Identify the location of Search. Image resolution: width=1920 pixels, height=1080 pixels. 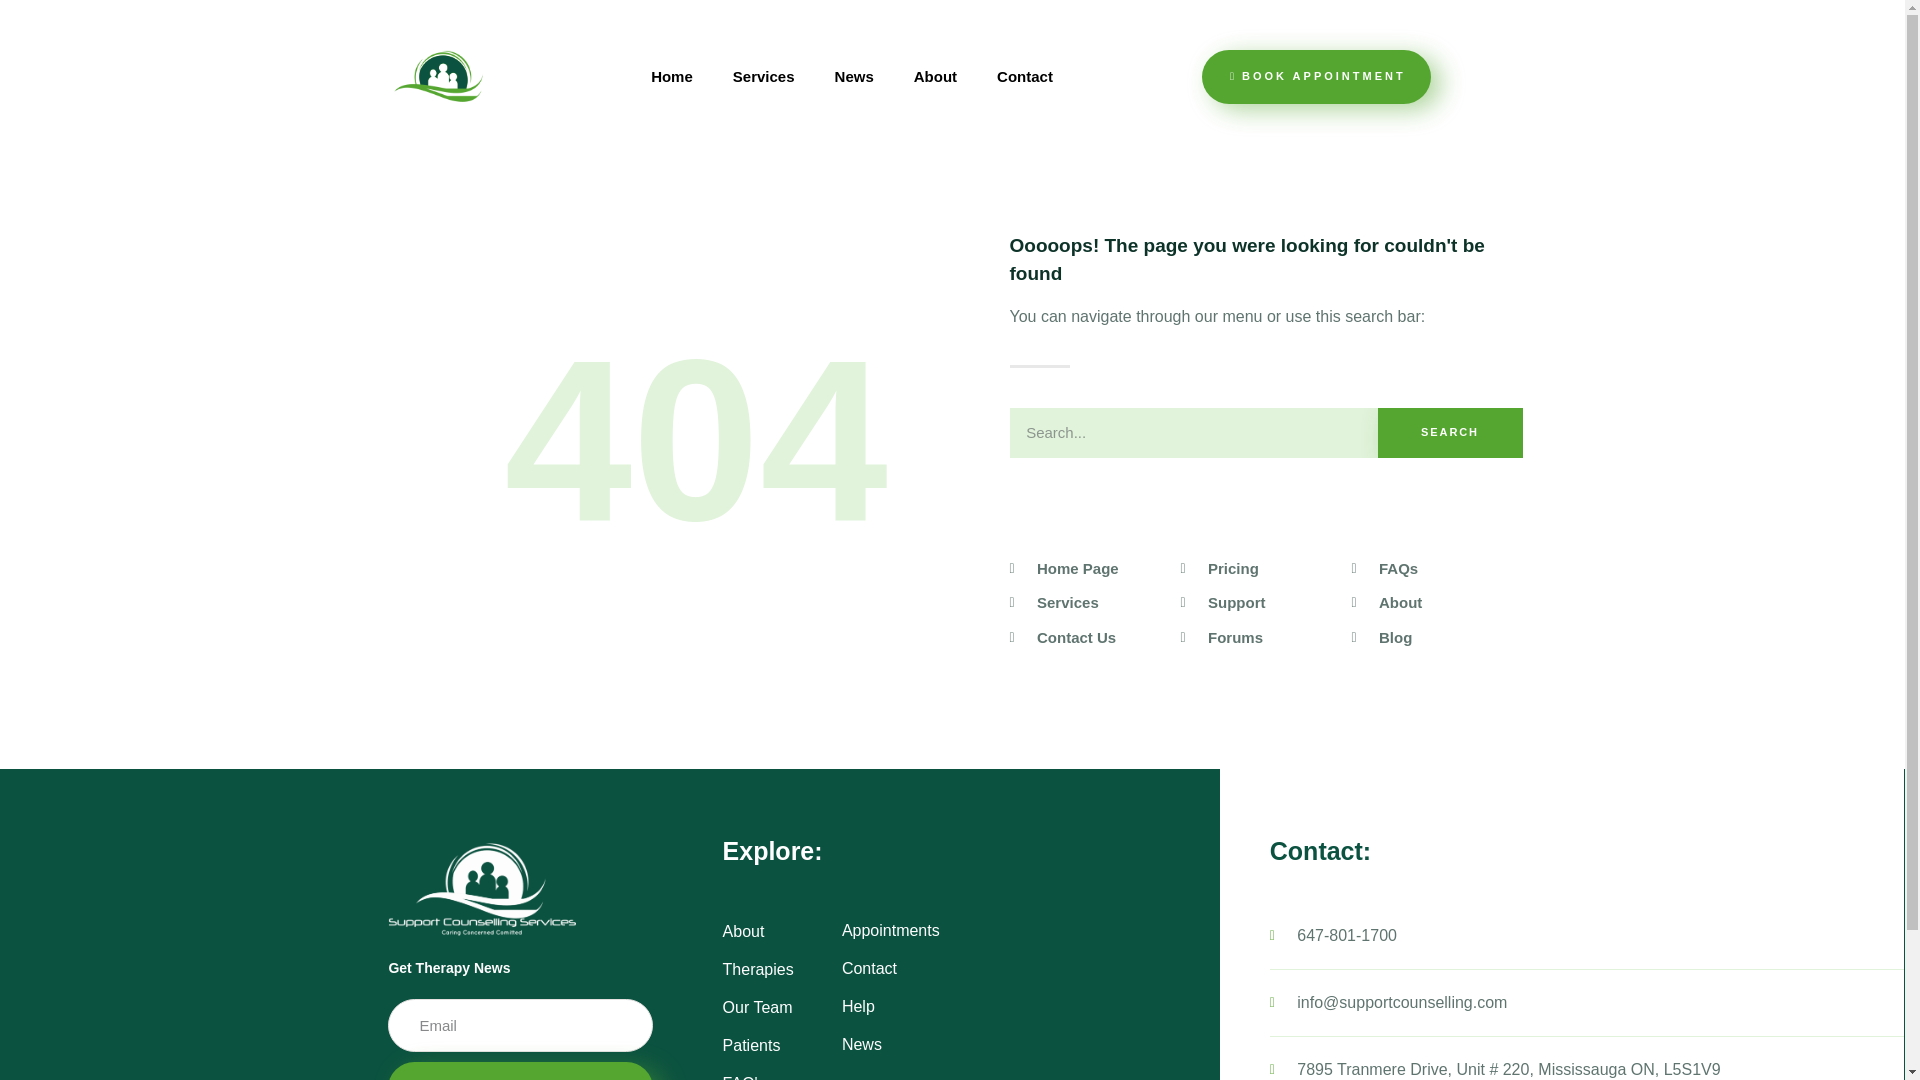
(1450, 432).